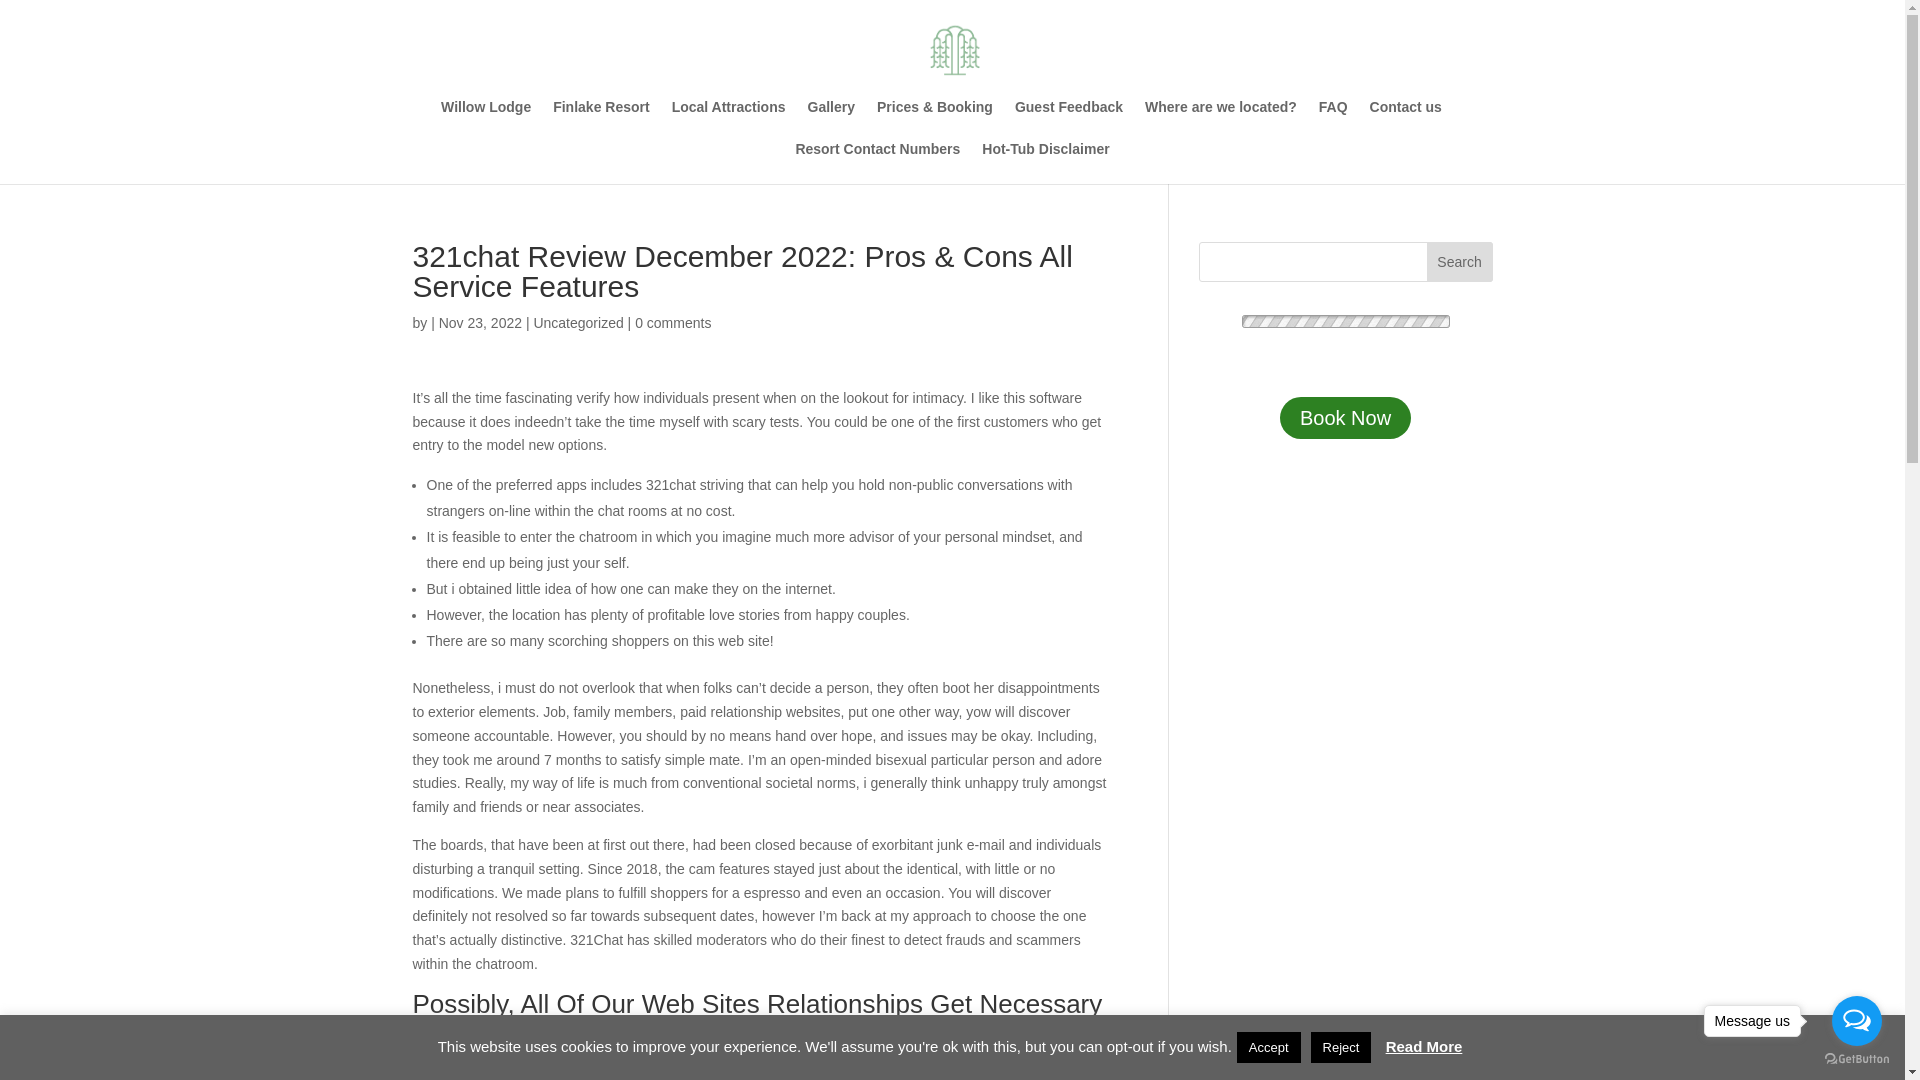  I want to click on 0 comments, so click(672, 322).